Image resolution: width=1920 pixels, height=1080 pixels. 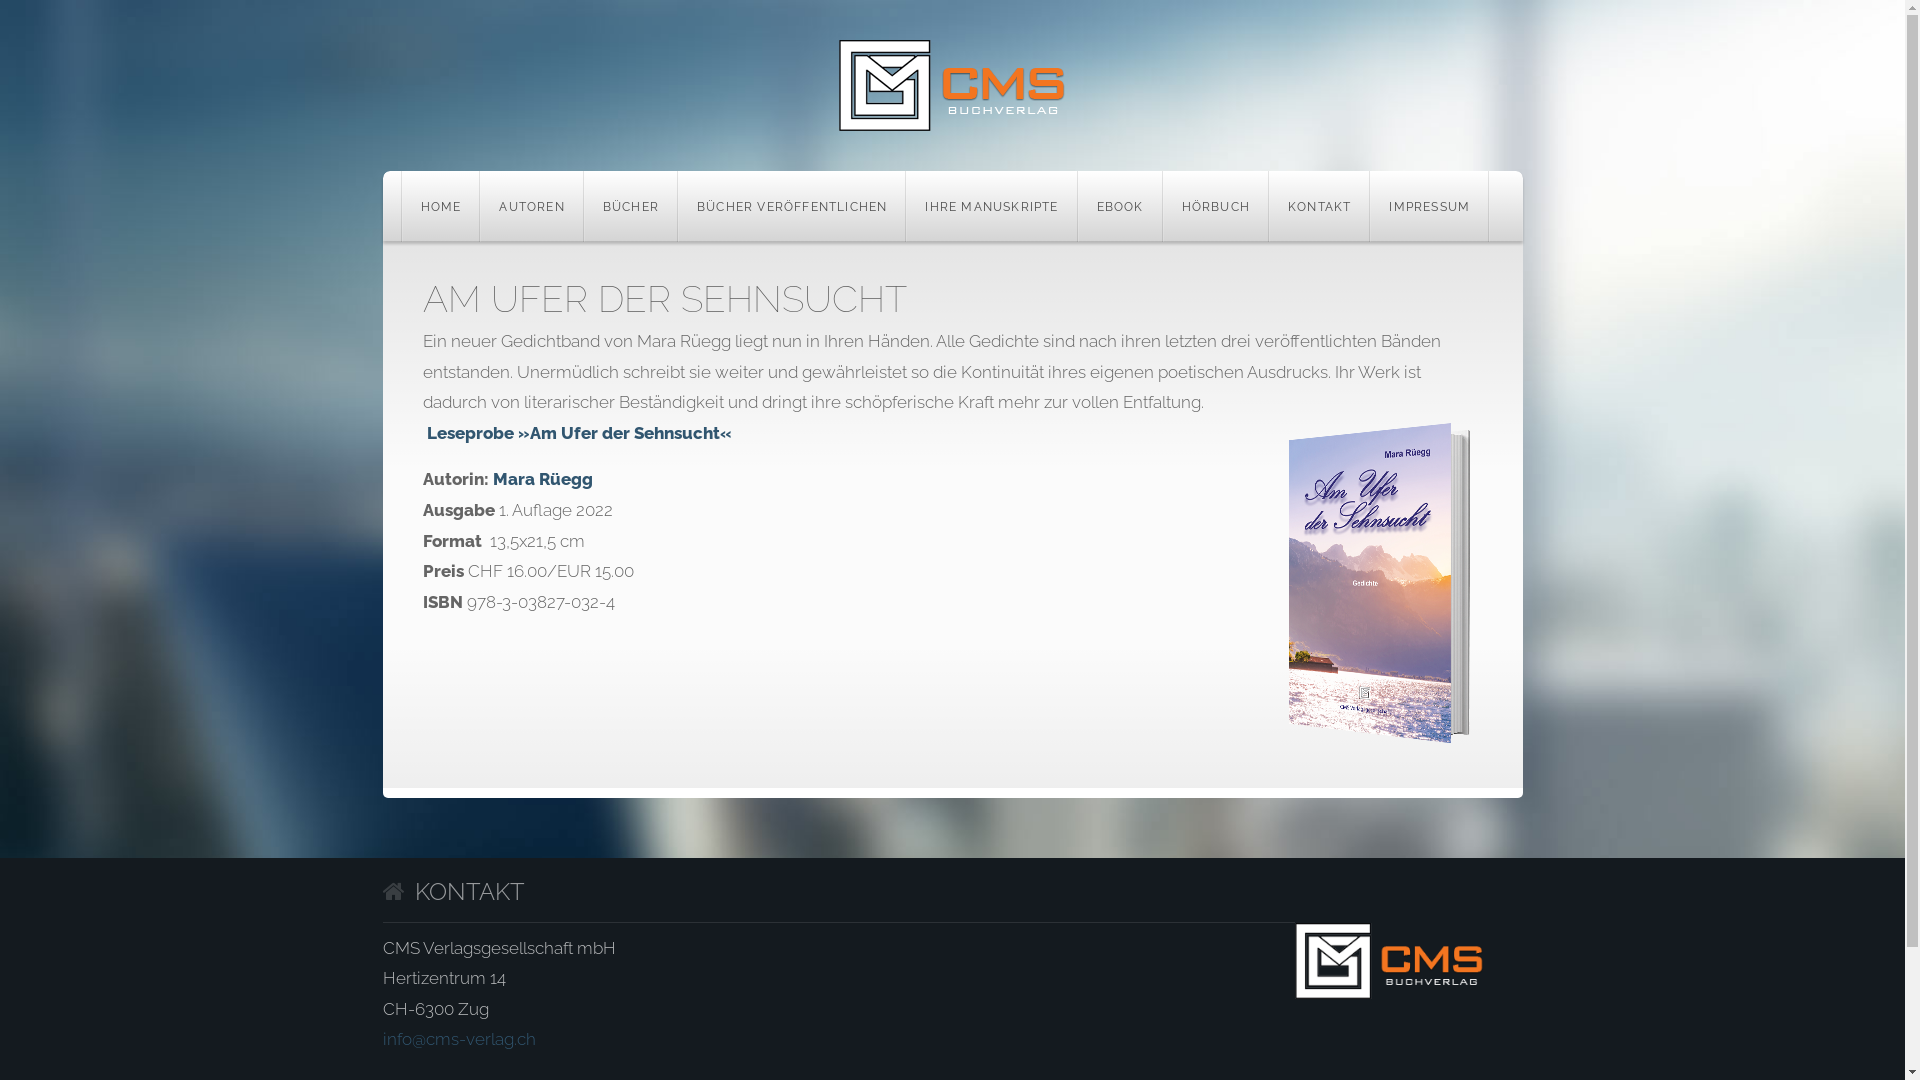 I want to click on EBOOK, so click(x=1120, y=206).